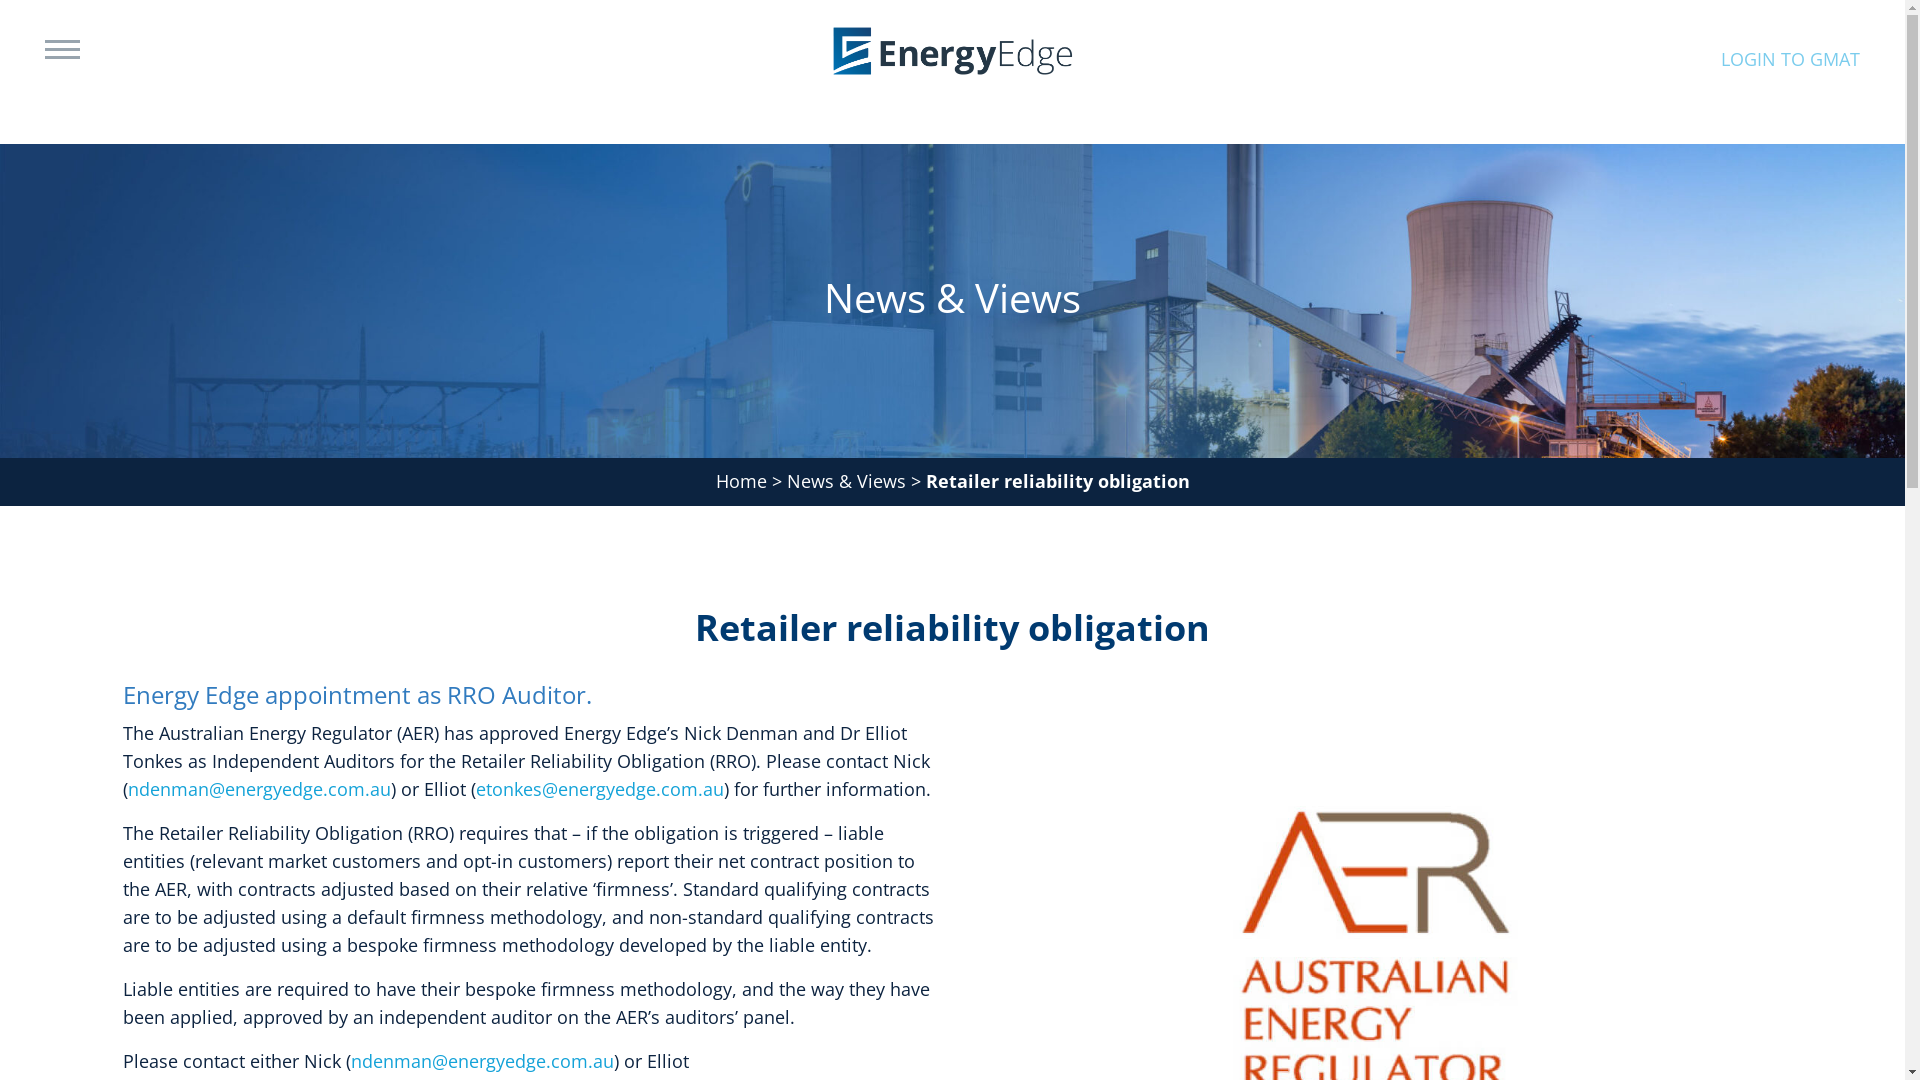 The width and height of the screenshot is (1920, 1080). Describe the element at coordinates (742, 481) in the screenshot. I see `Home` at that location.